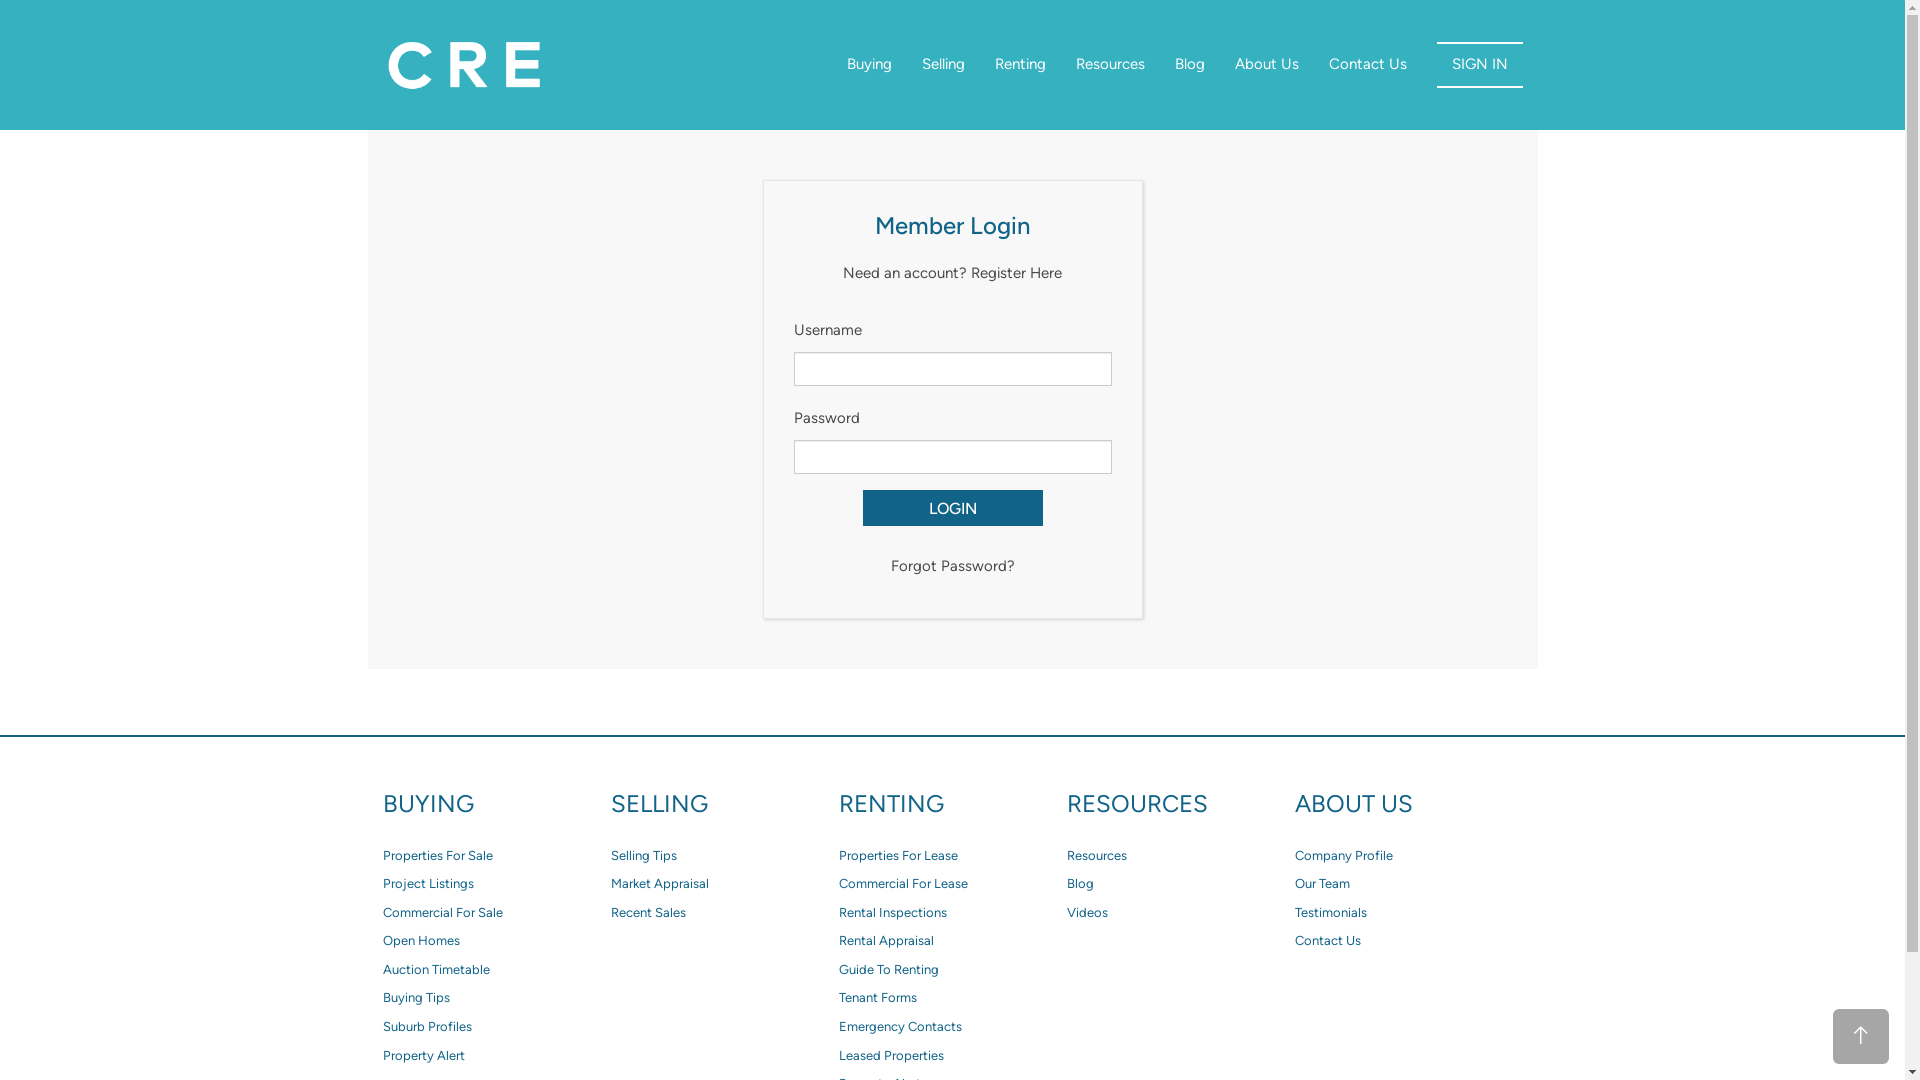  What do you see at coordinates (952, 998) in the screenshot?
I see `Tenant Forms` at bounding box center [952, 998].